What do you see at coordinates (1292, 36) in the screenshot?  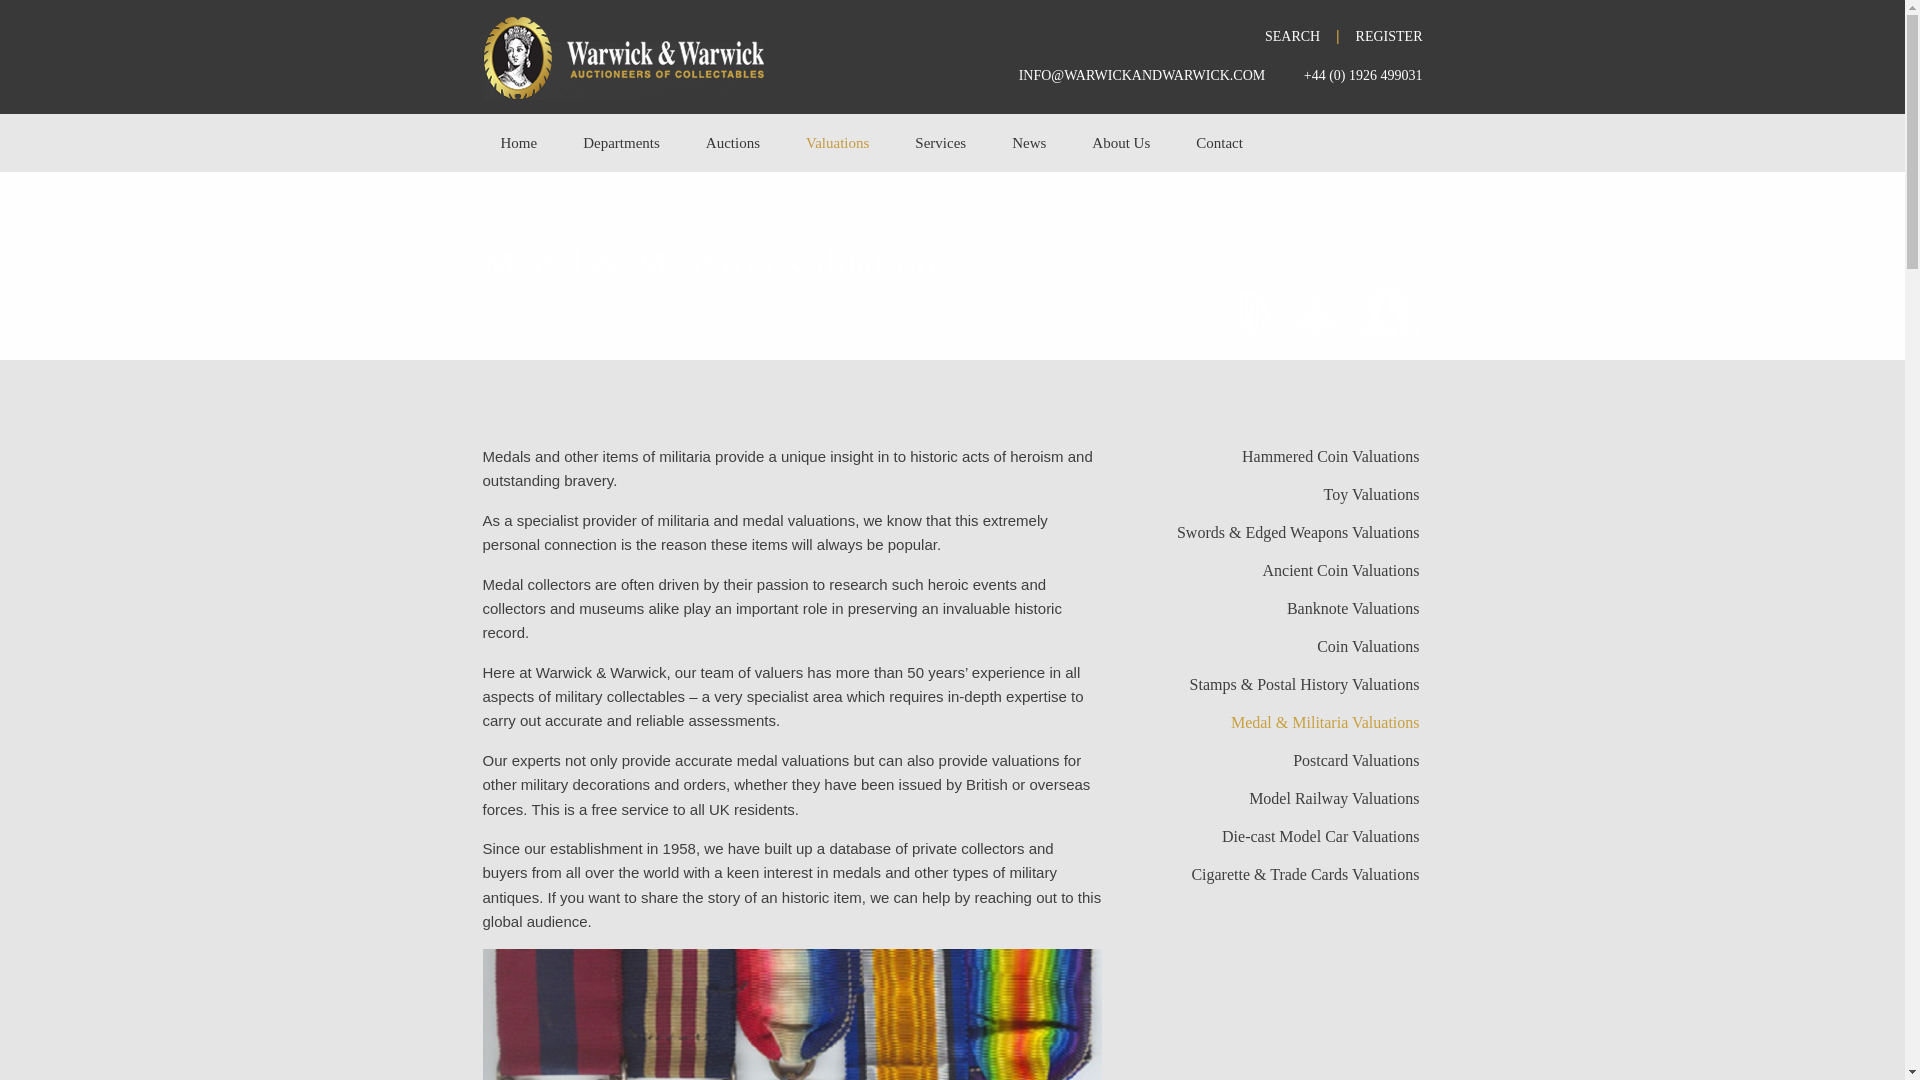 I see `SEARCH` at bounding box center [1292, 36].